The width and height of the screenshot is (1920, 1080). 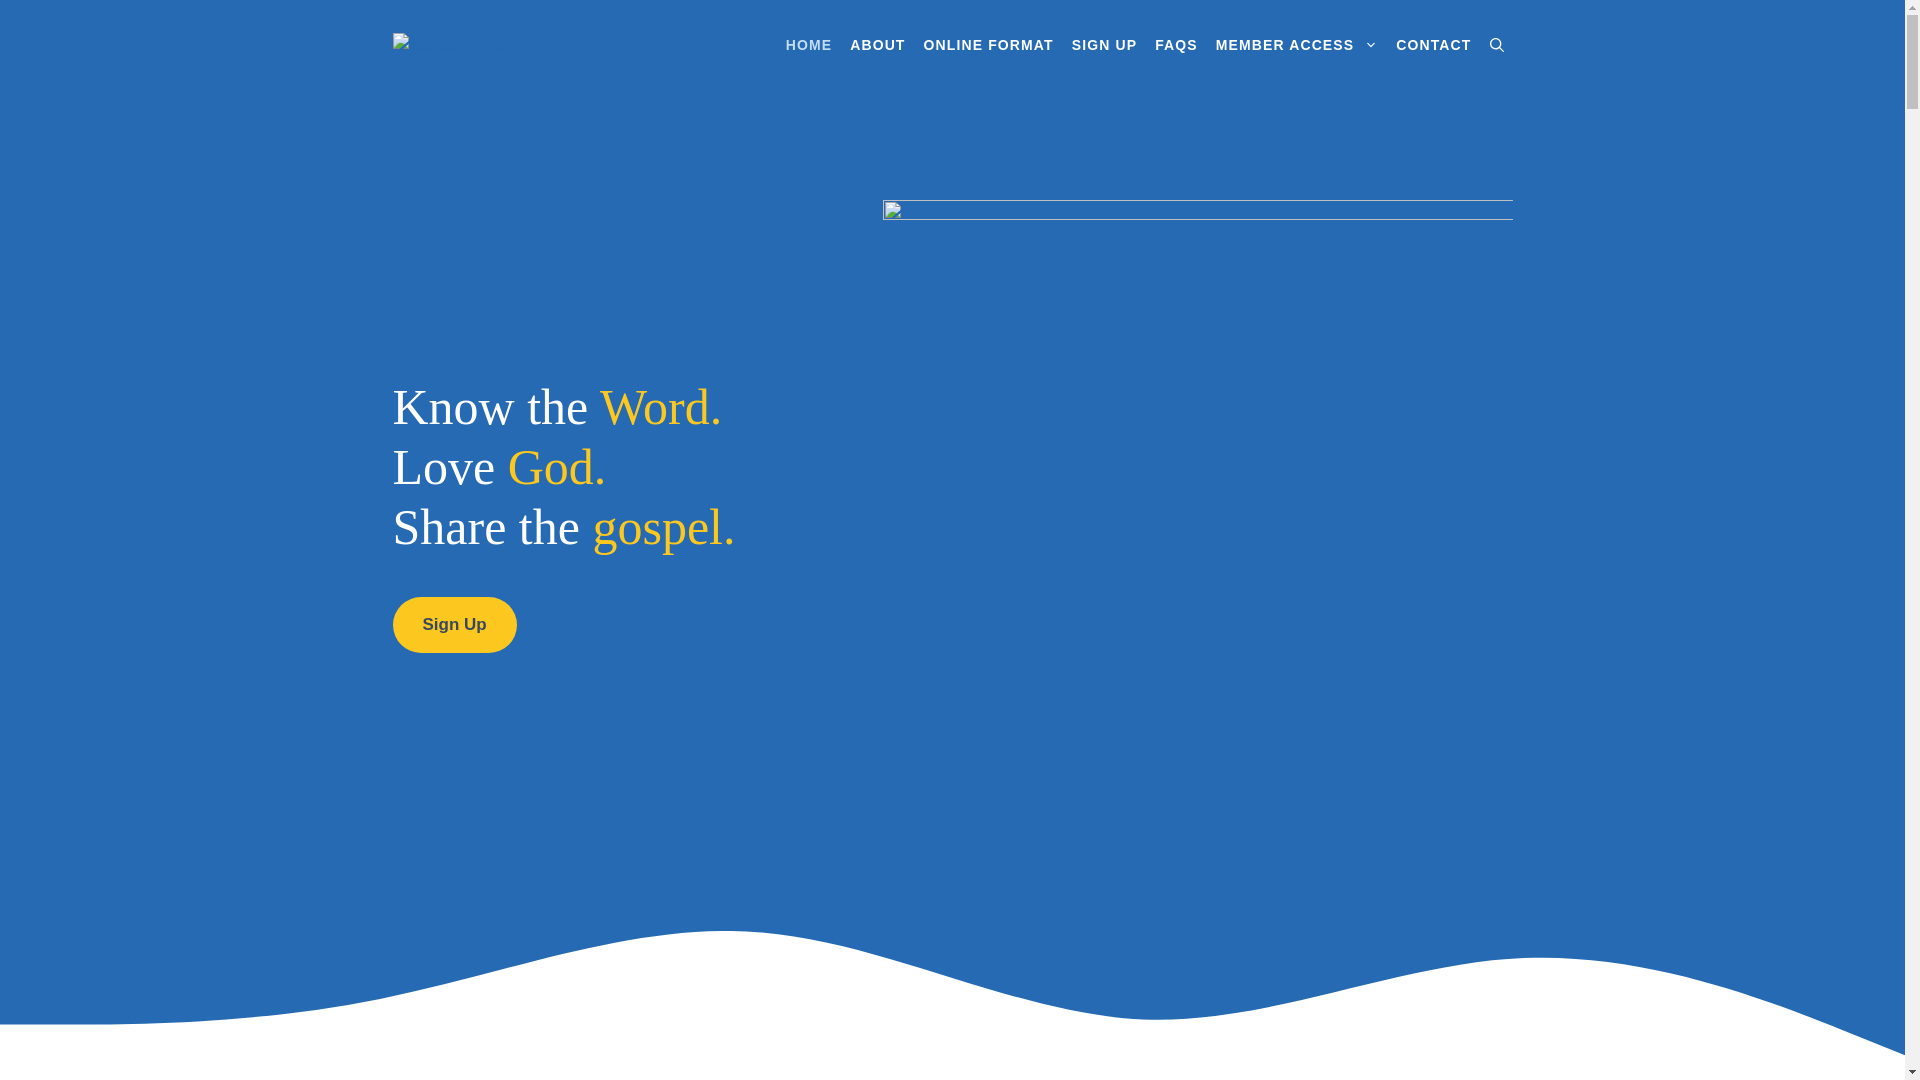 What do you see at coordinates (1104, 45) in the screenshot?
I see `SIGN UP` at bounding box center [1104, 45].